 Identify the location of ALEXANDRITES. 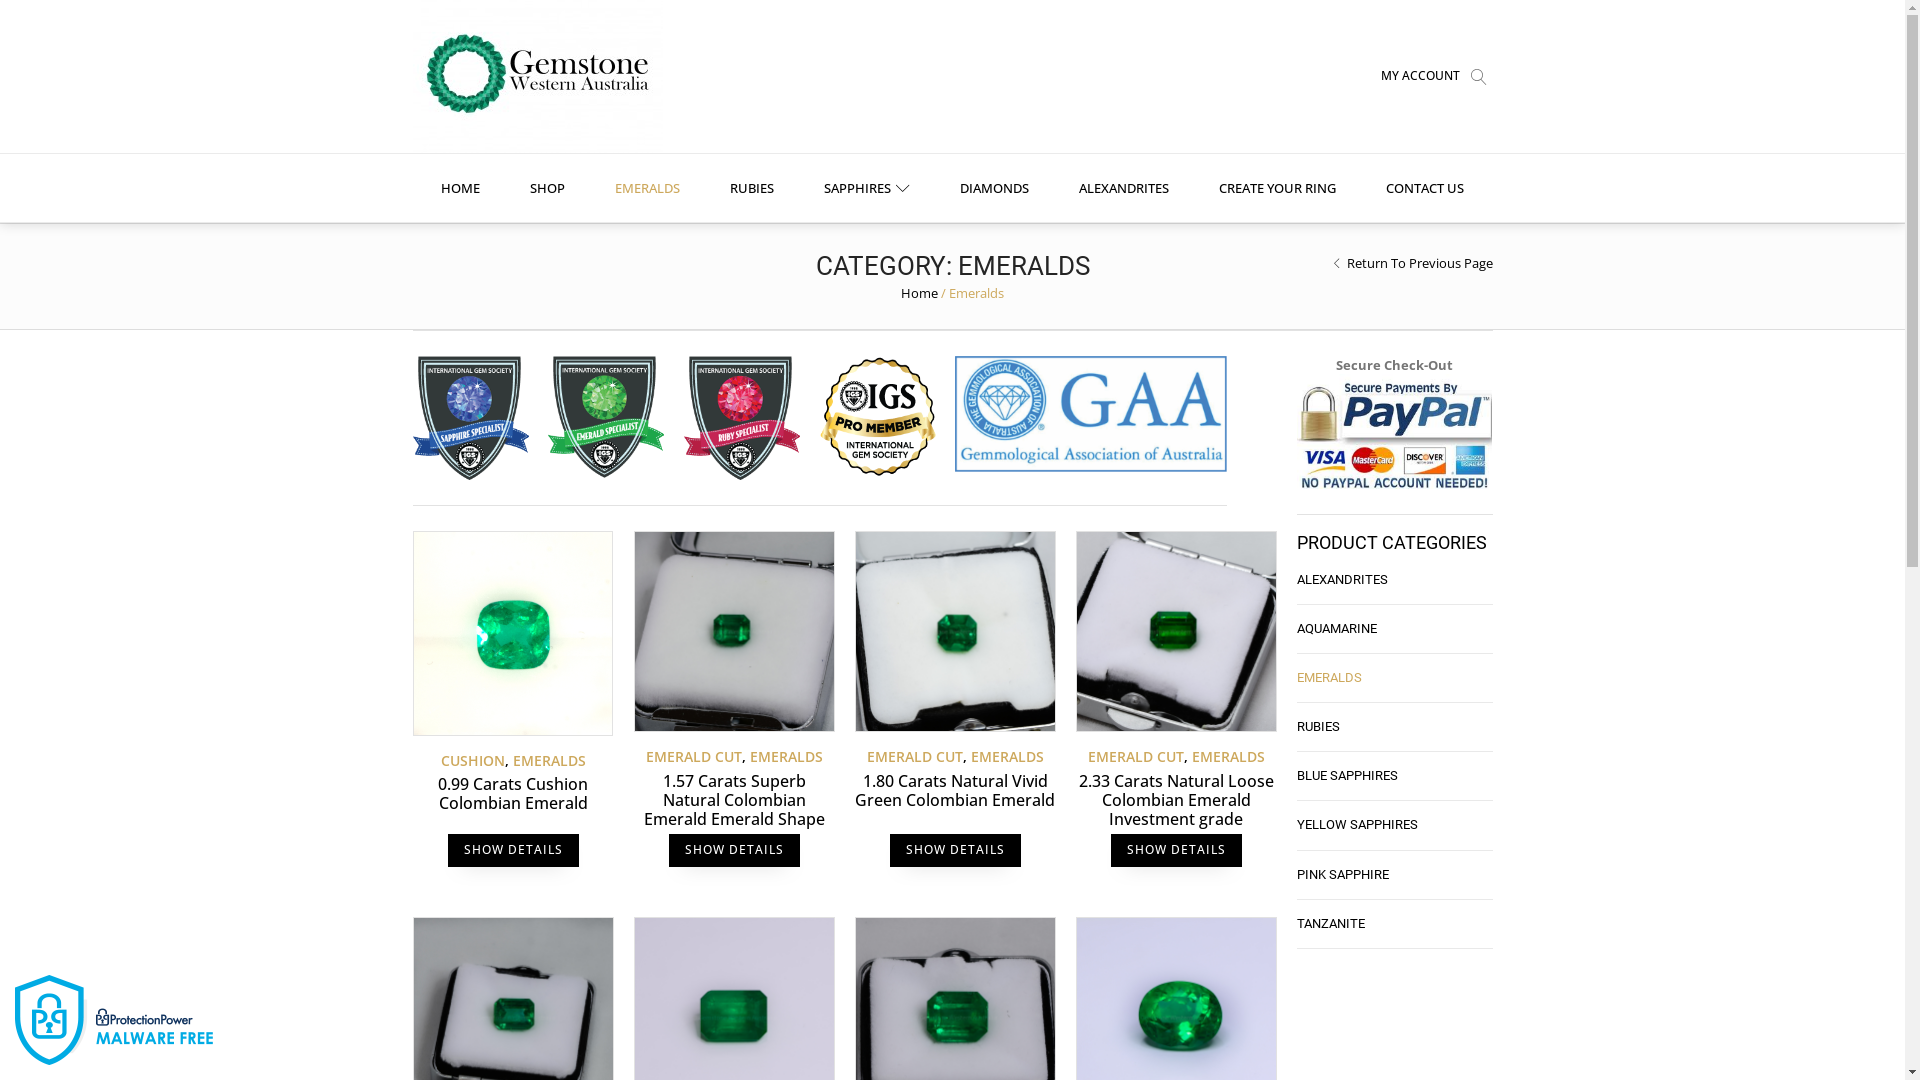
(1394, 580).